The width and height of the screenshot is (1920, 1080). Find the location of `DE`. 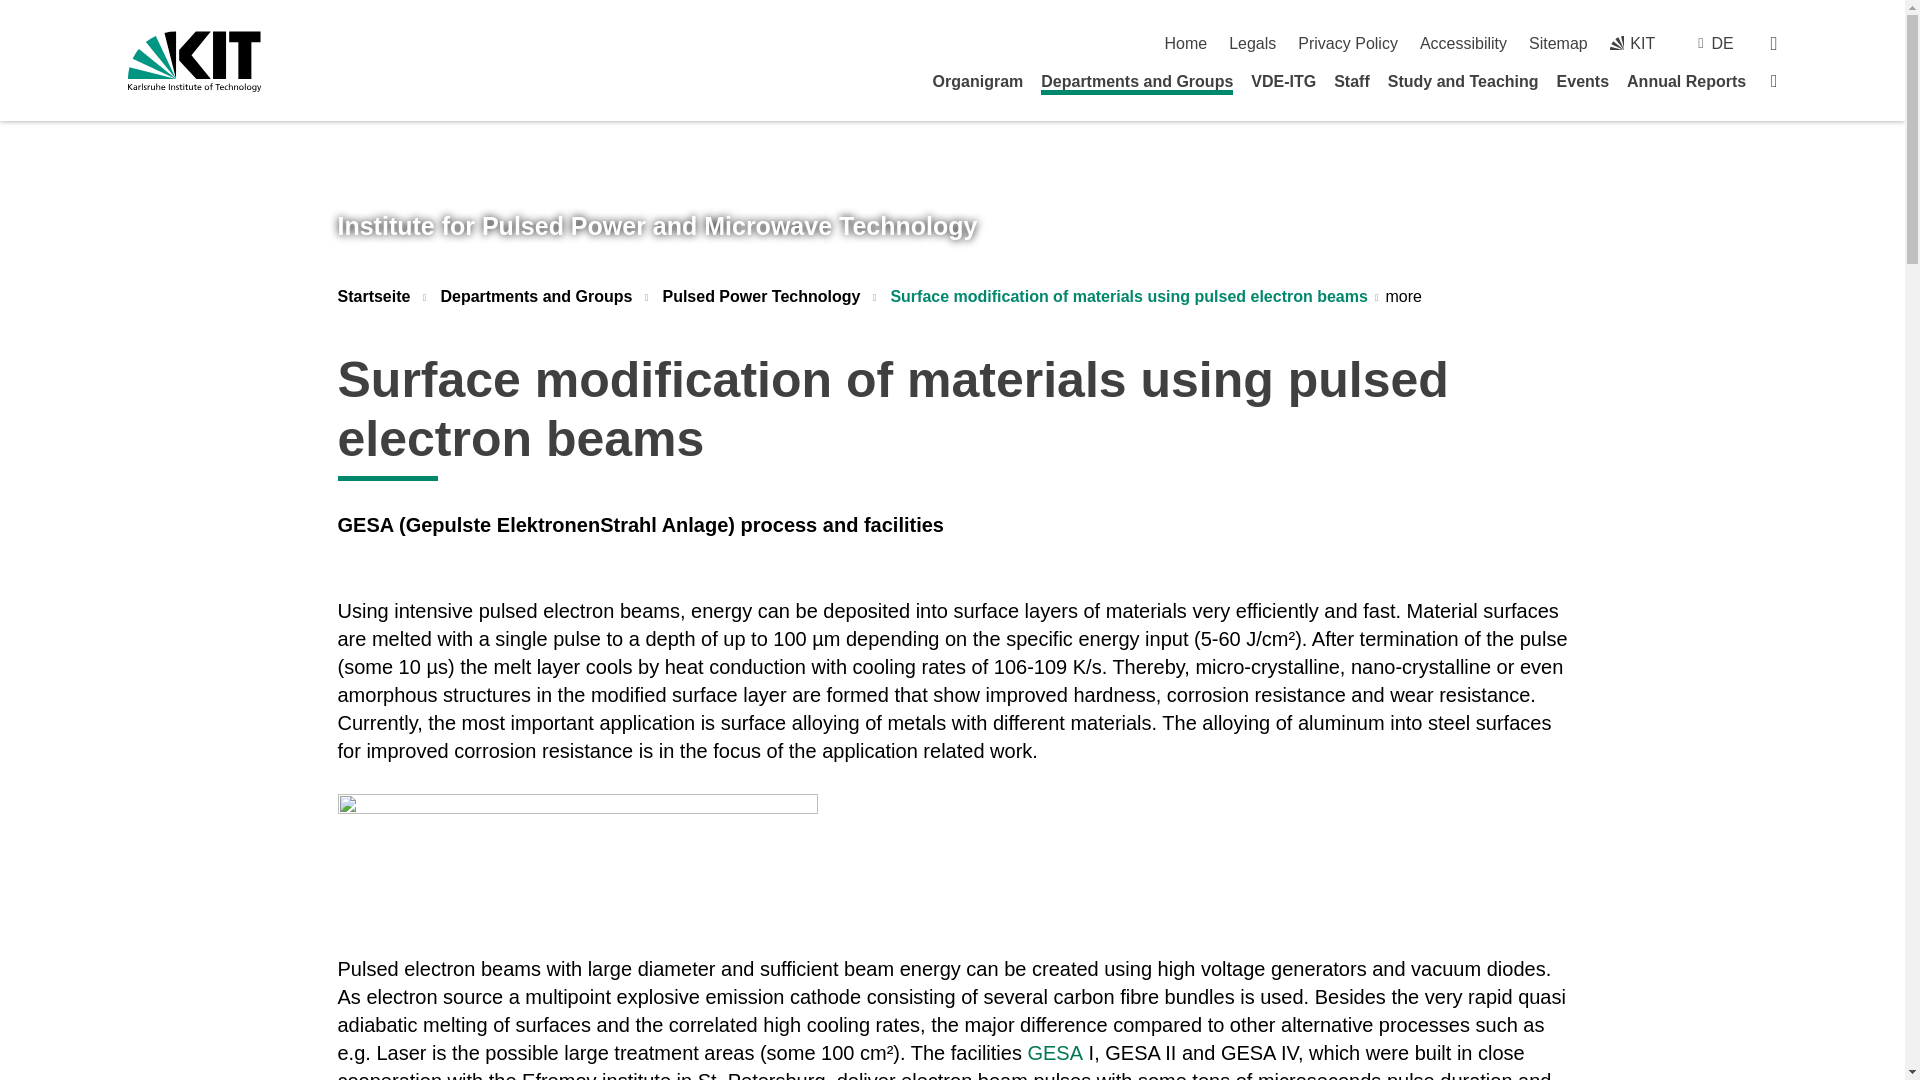

DE is located at coordinates (1722, 42).